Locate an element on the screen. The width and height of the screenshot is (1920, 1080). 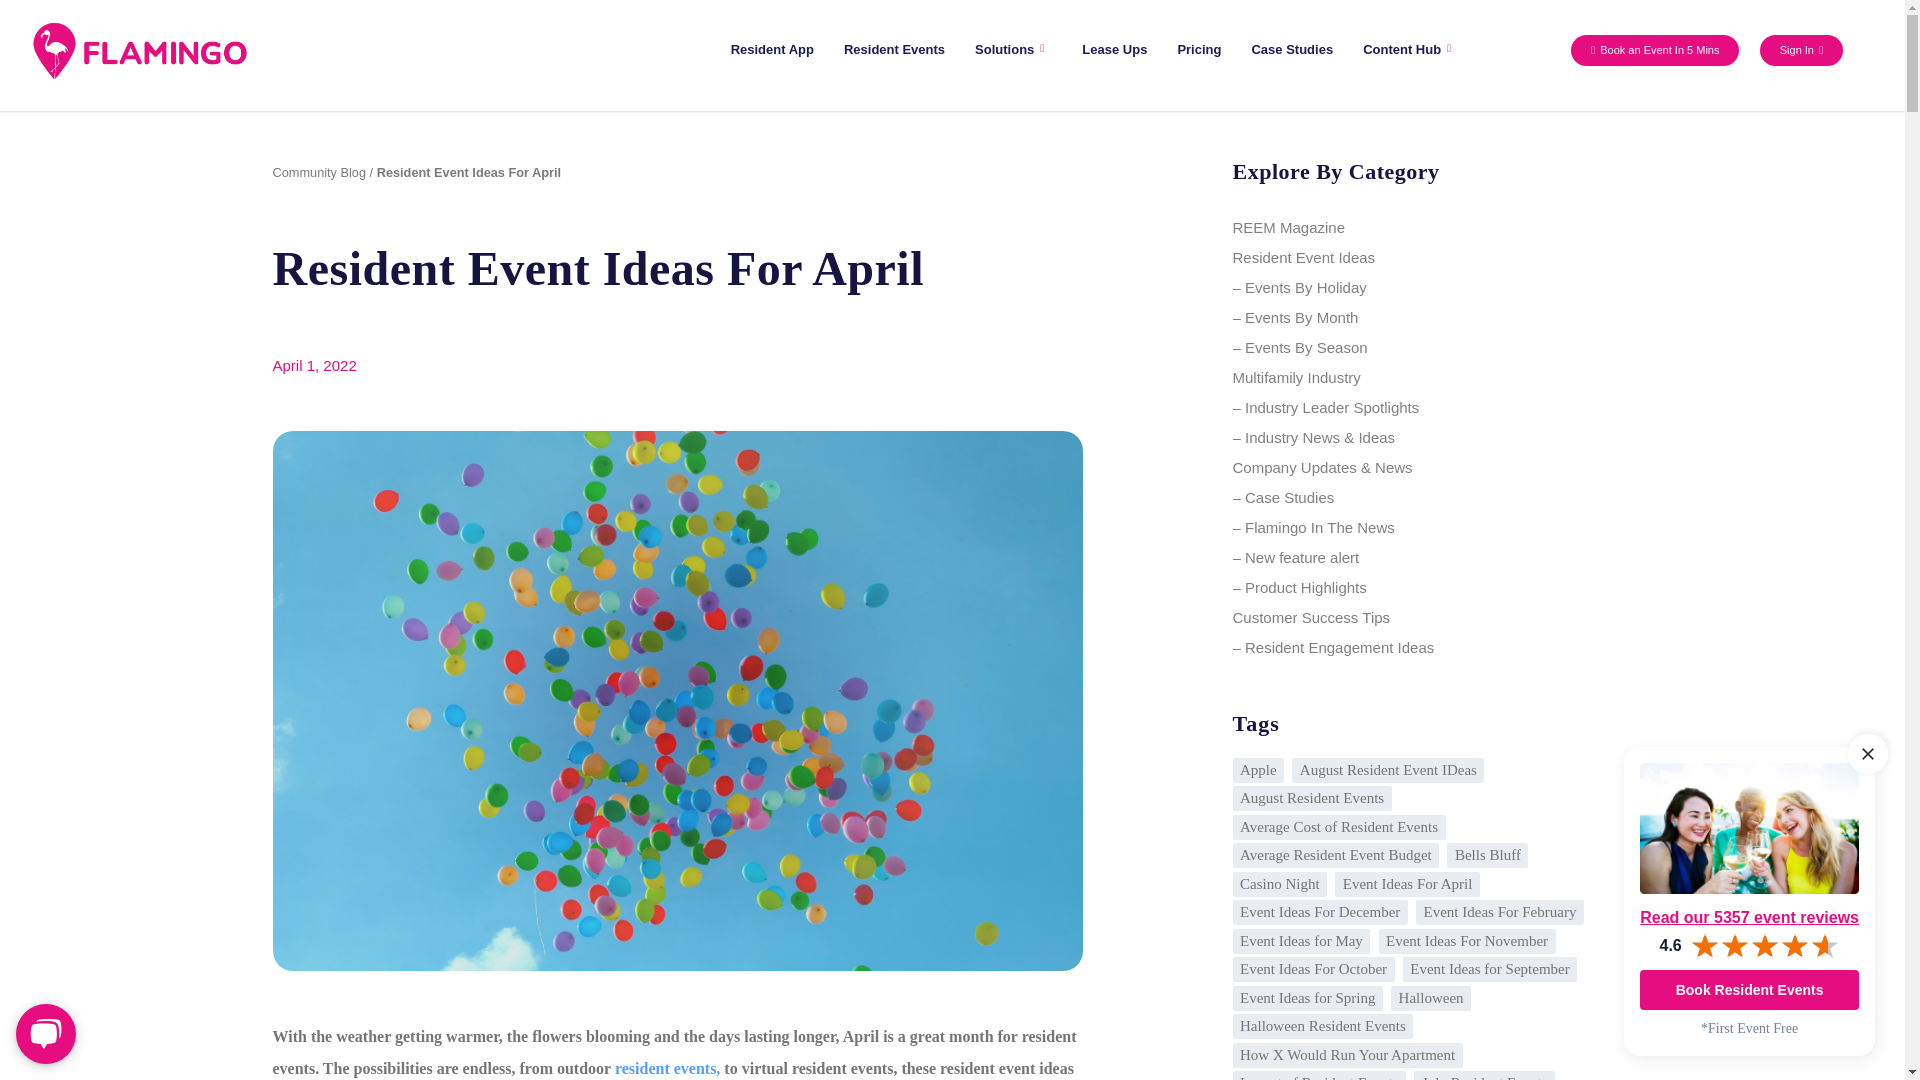
Lease Ups is located at coordinates (1114, 49).